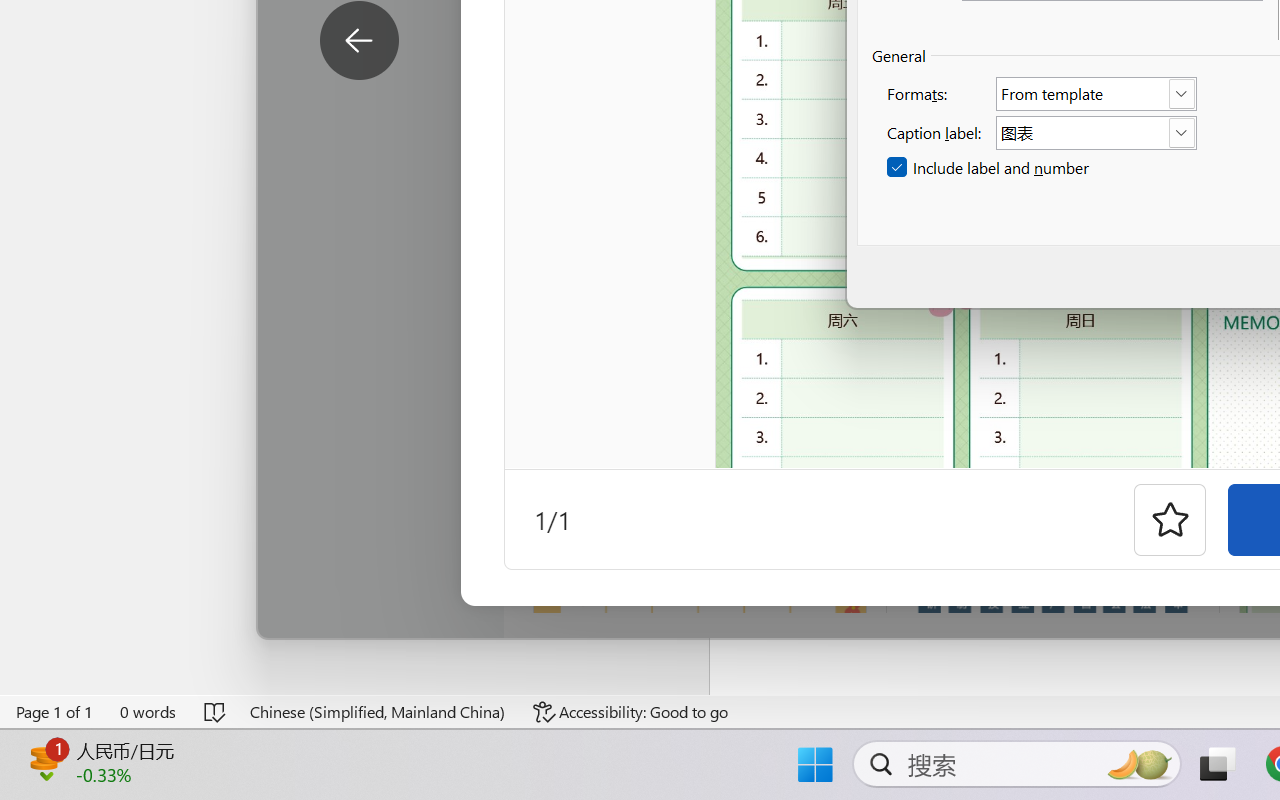 This screenshot has width=1280, height=800. Describe the element at coordinates (1096, 94) in the screenshot. I see `Formats:` at that location.